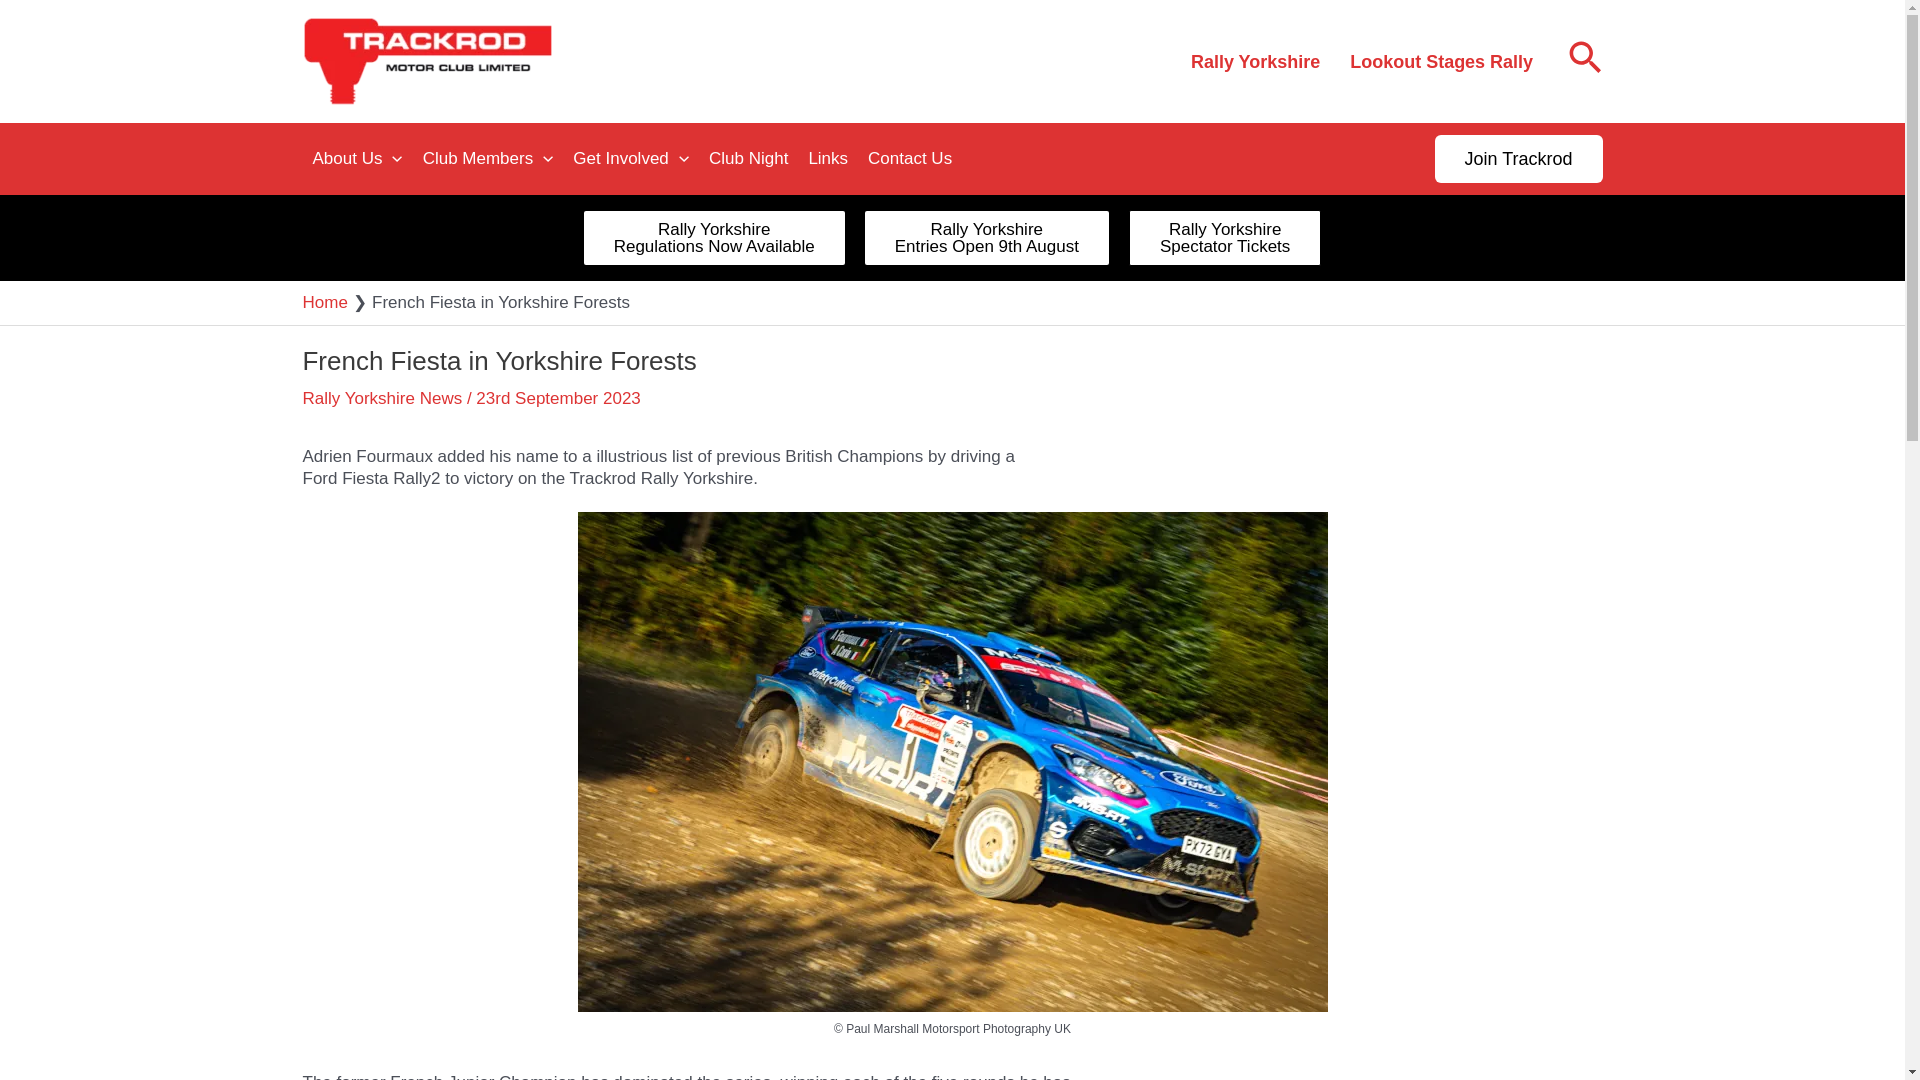  I want to click on Club Night, so click(1518, 158).